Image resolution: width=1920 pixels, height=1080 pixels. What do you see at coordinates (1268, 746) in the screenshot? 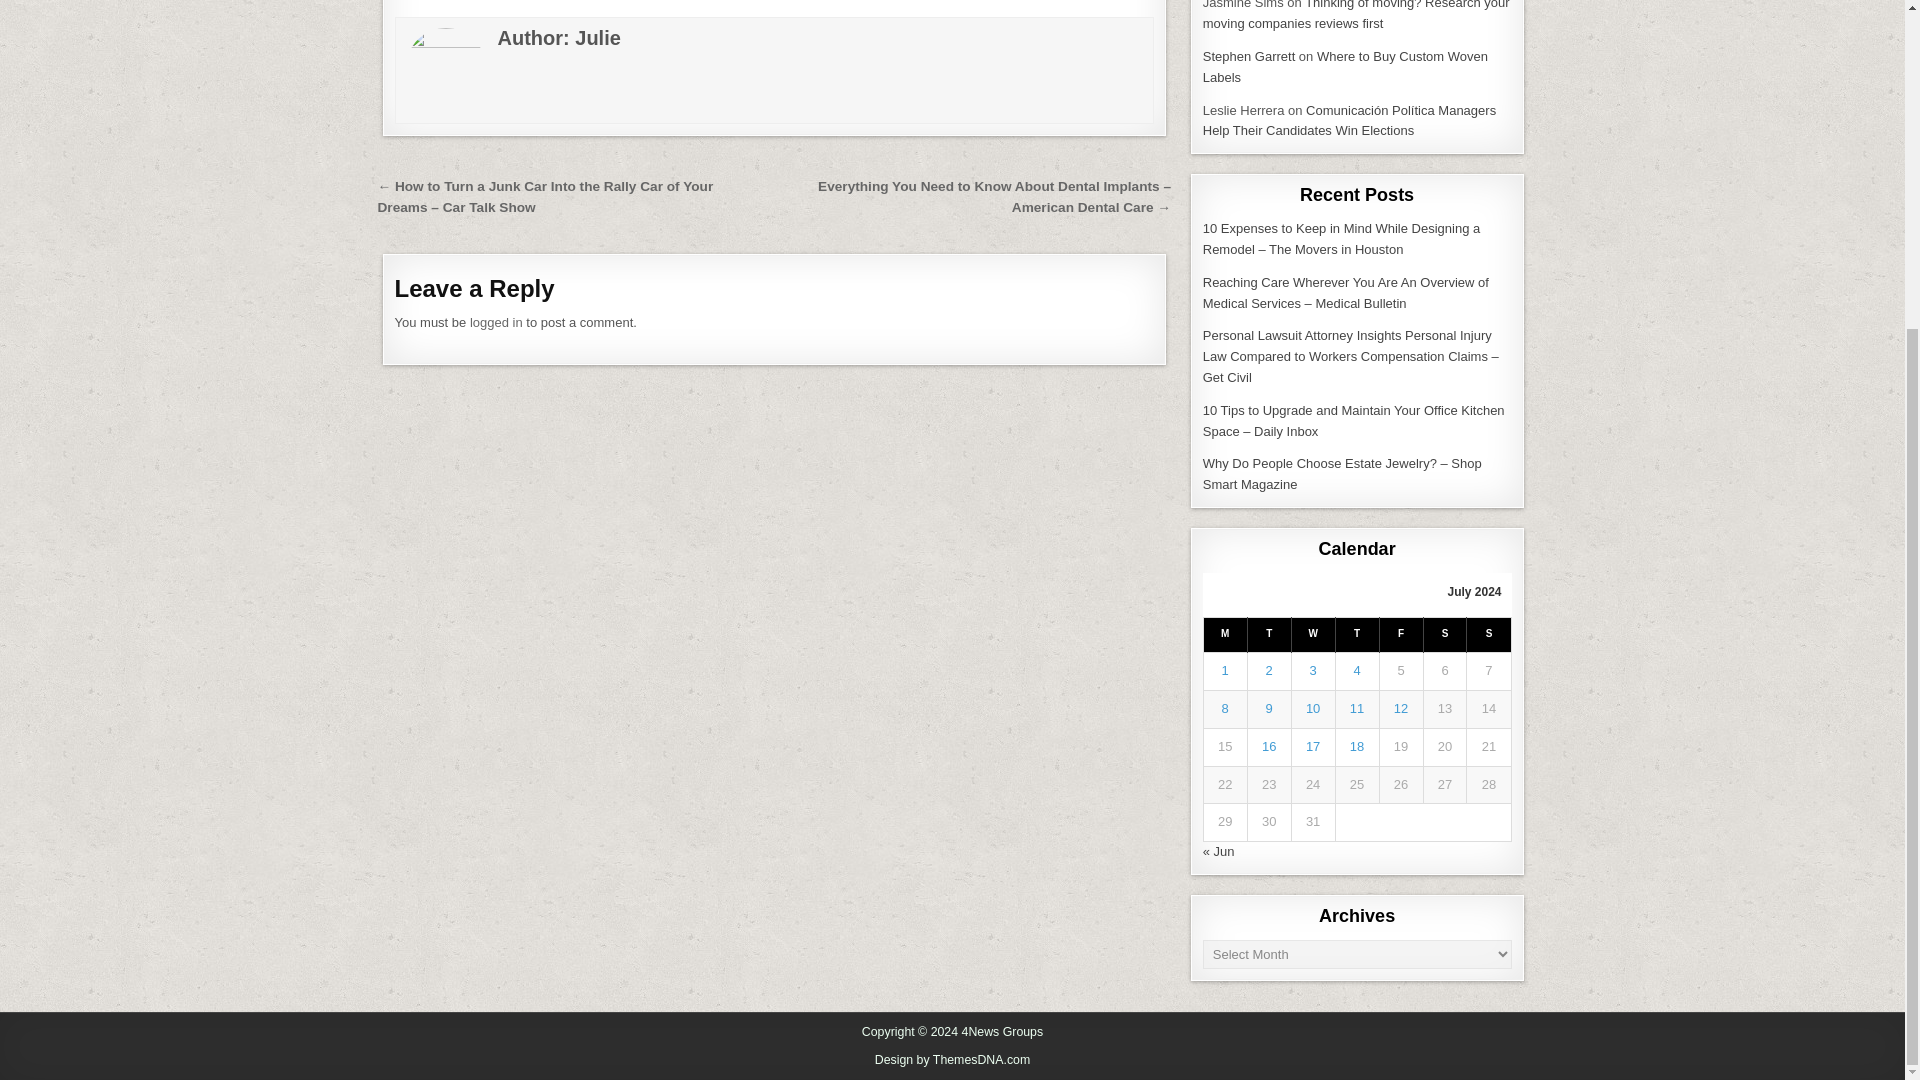
I see `16` at bounding box center [1268, 746].